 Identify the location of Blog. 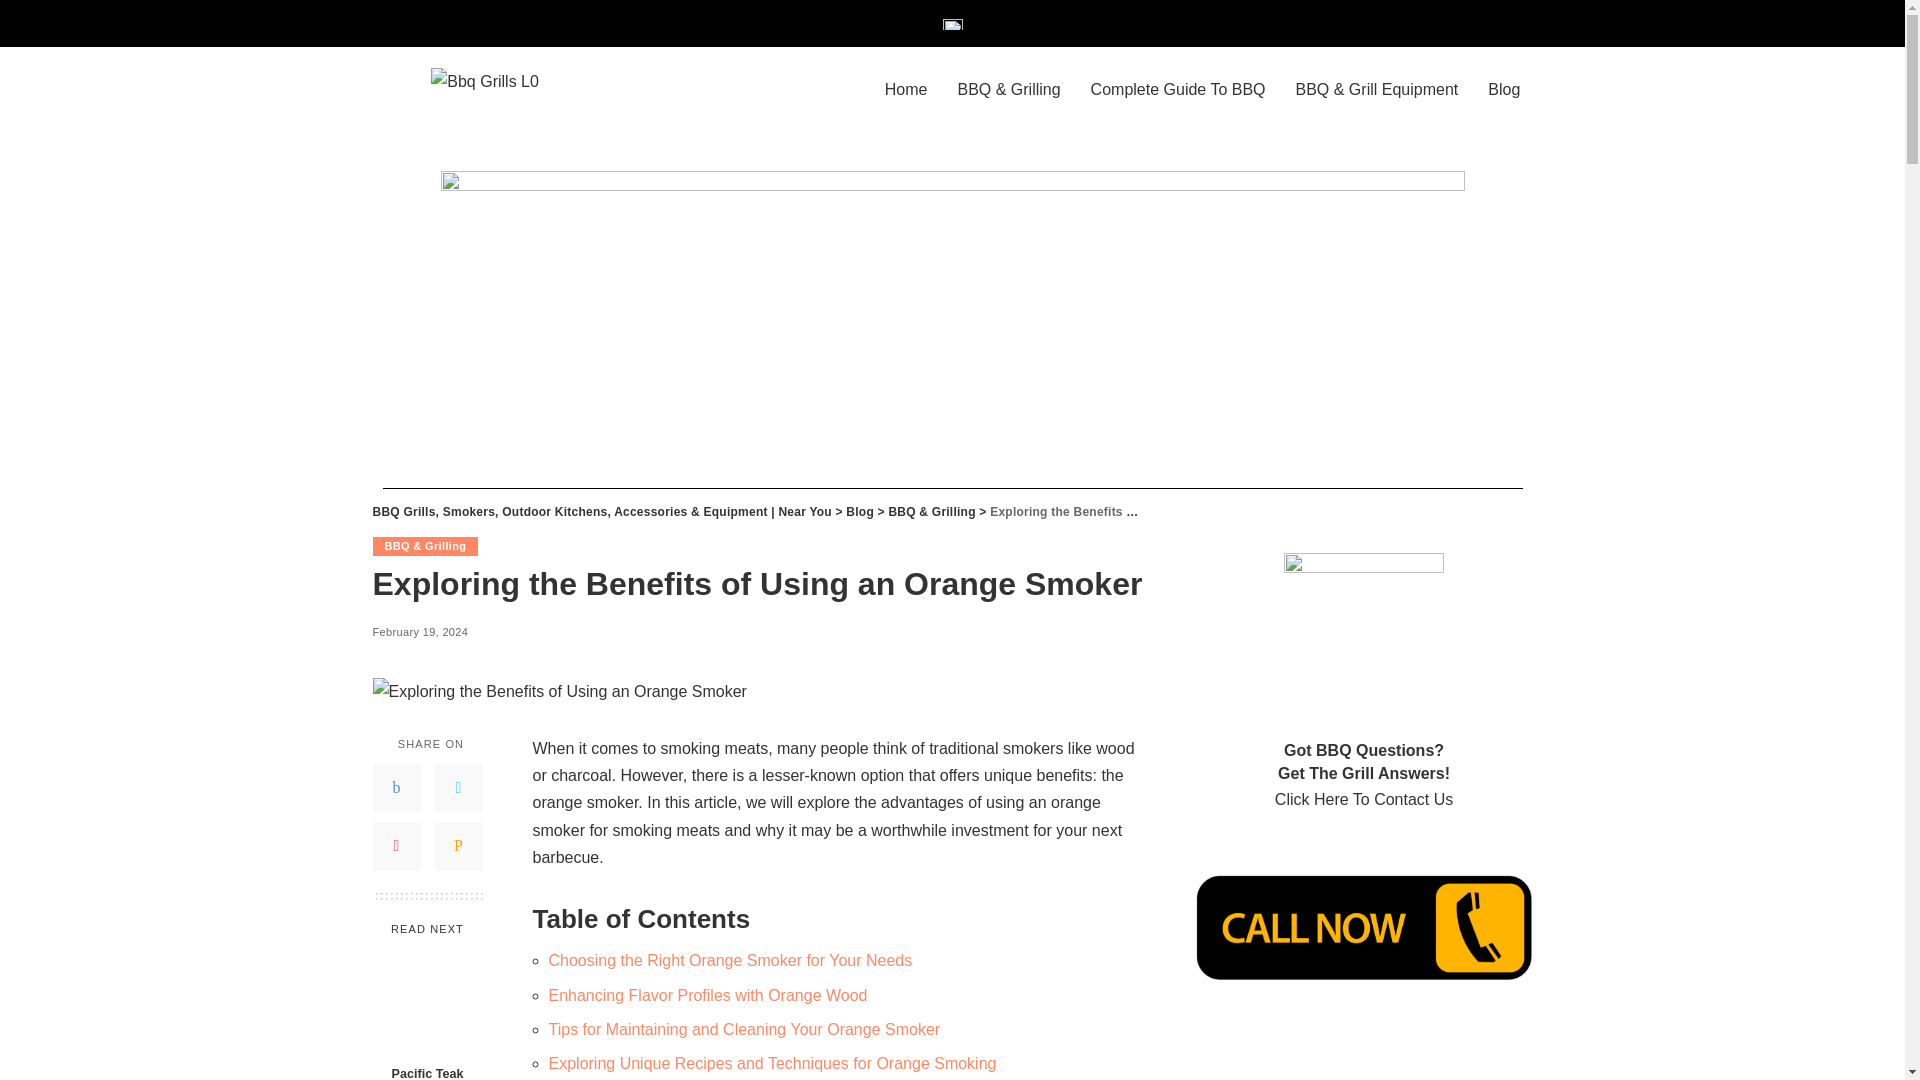
(1503, 90).